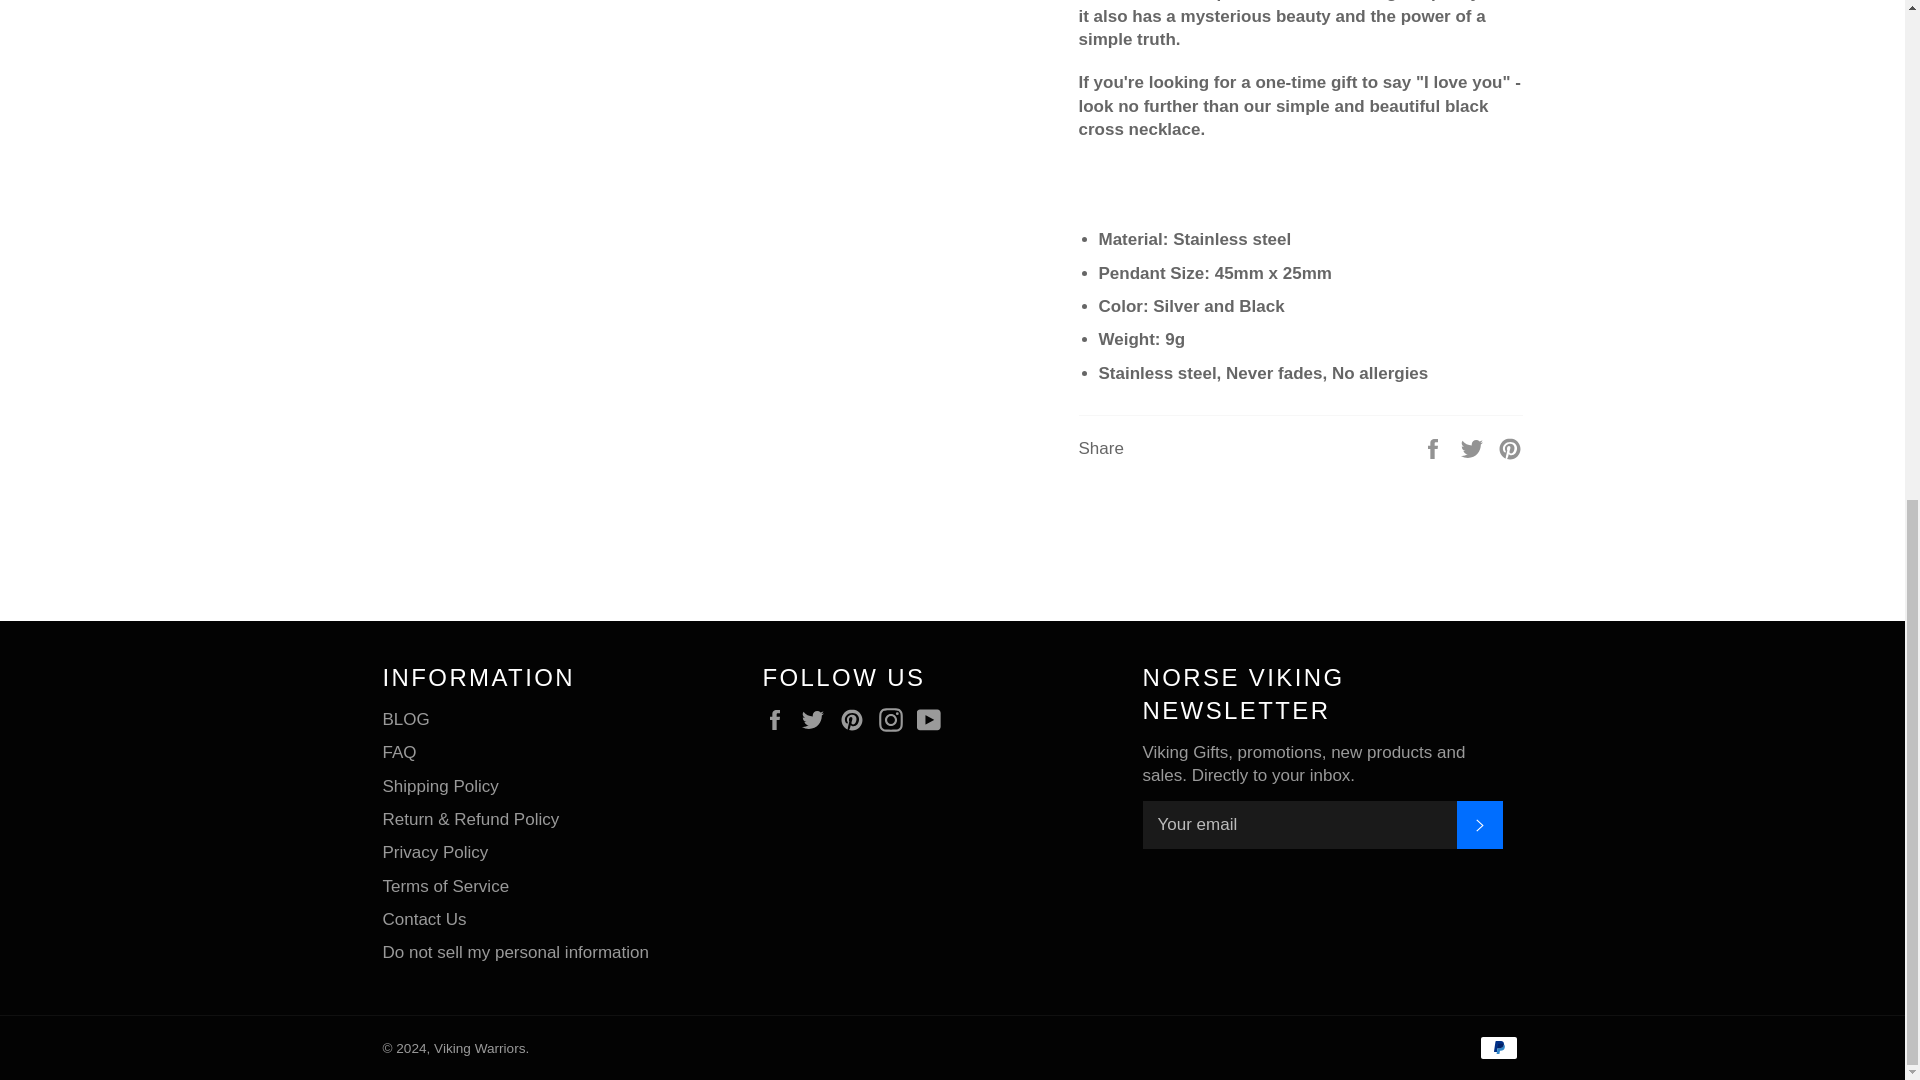 The image size is (1920, 1080). Describe the element at coordinates (856, 720) in the screenshot. I see `Viking Warriors on Pinterest` at that location.